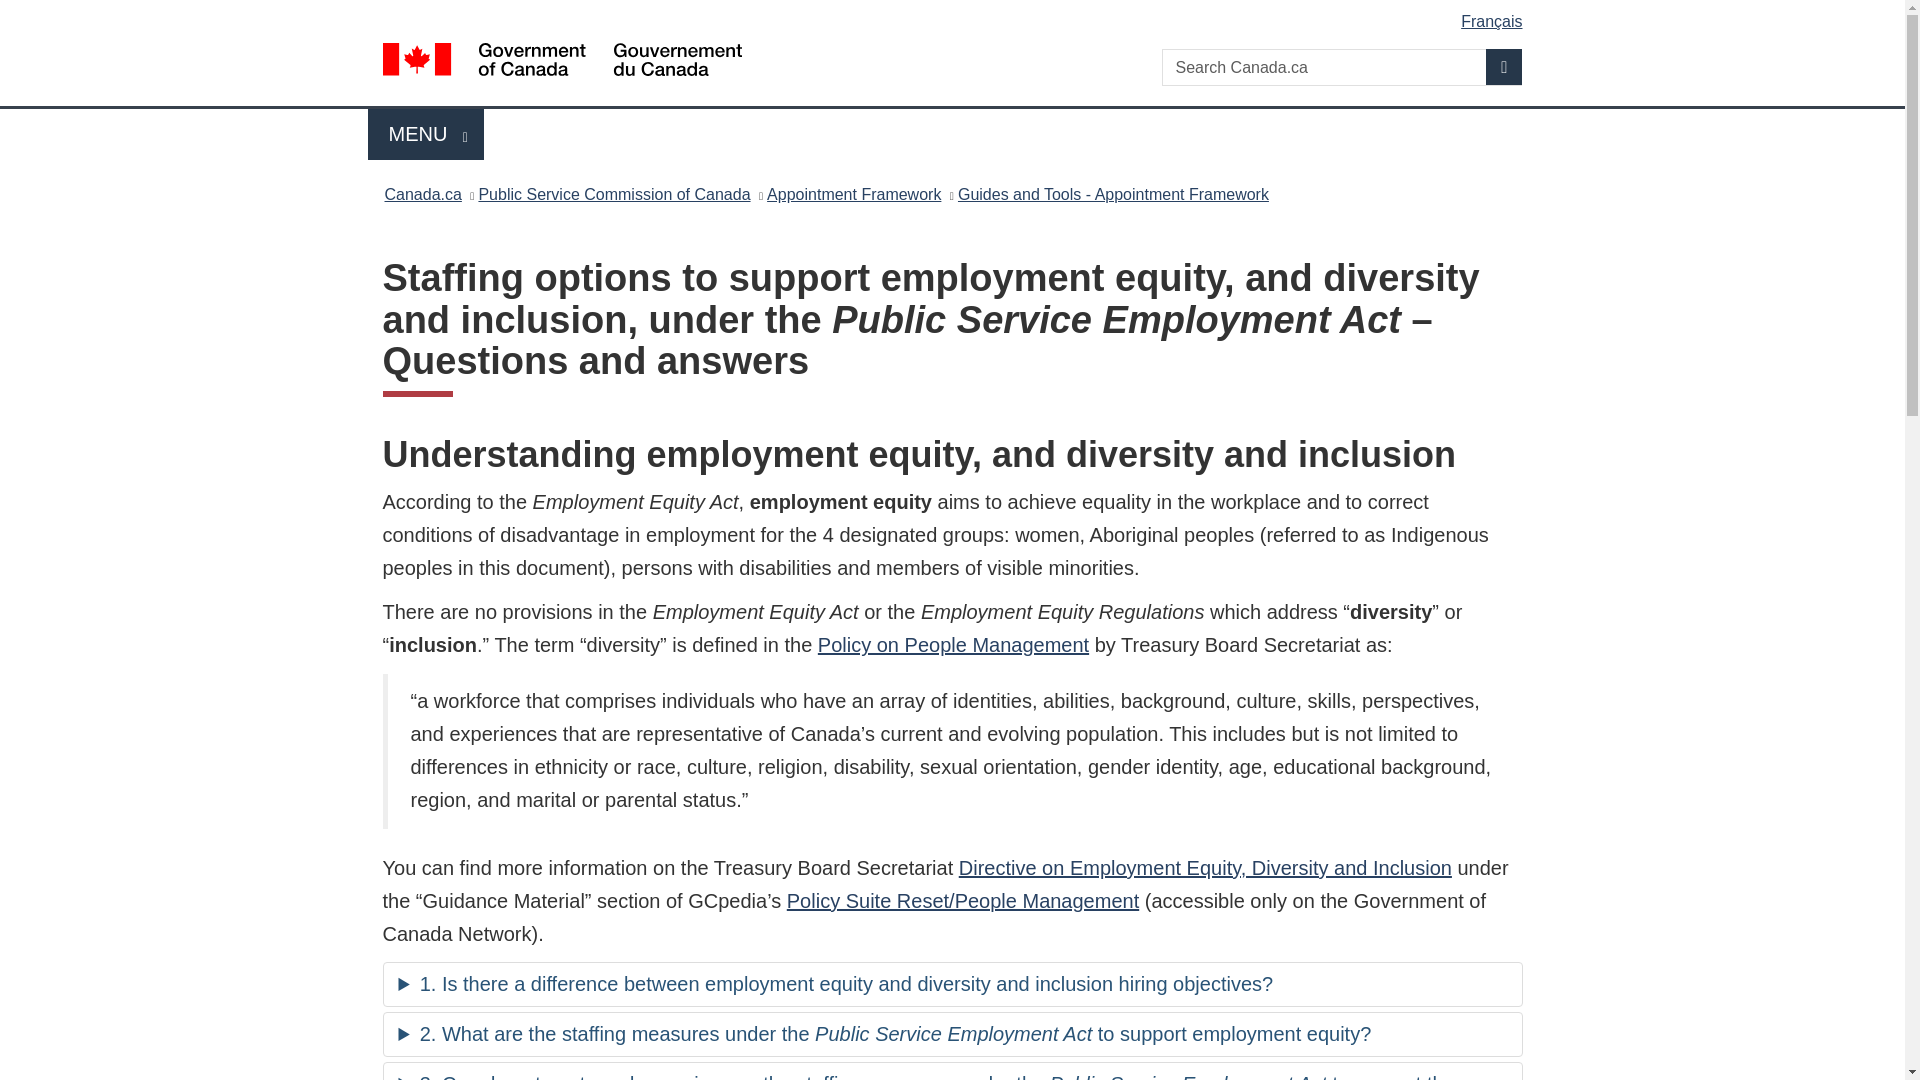  What do you see at coordinates (853, 194) in the screenshot?
I see `Appointment Framework` at bounding box center [853, 194].